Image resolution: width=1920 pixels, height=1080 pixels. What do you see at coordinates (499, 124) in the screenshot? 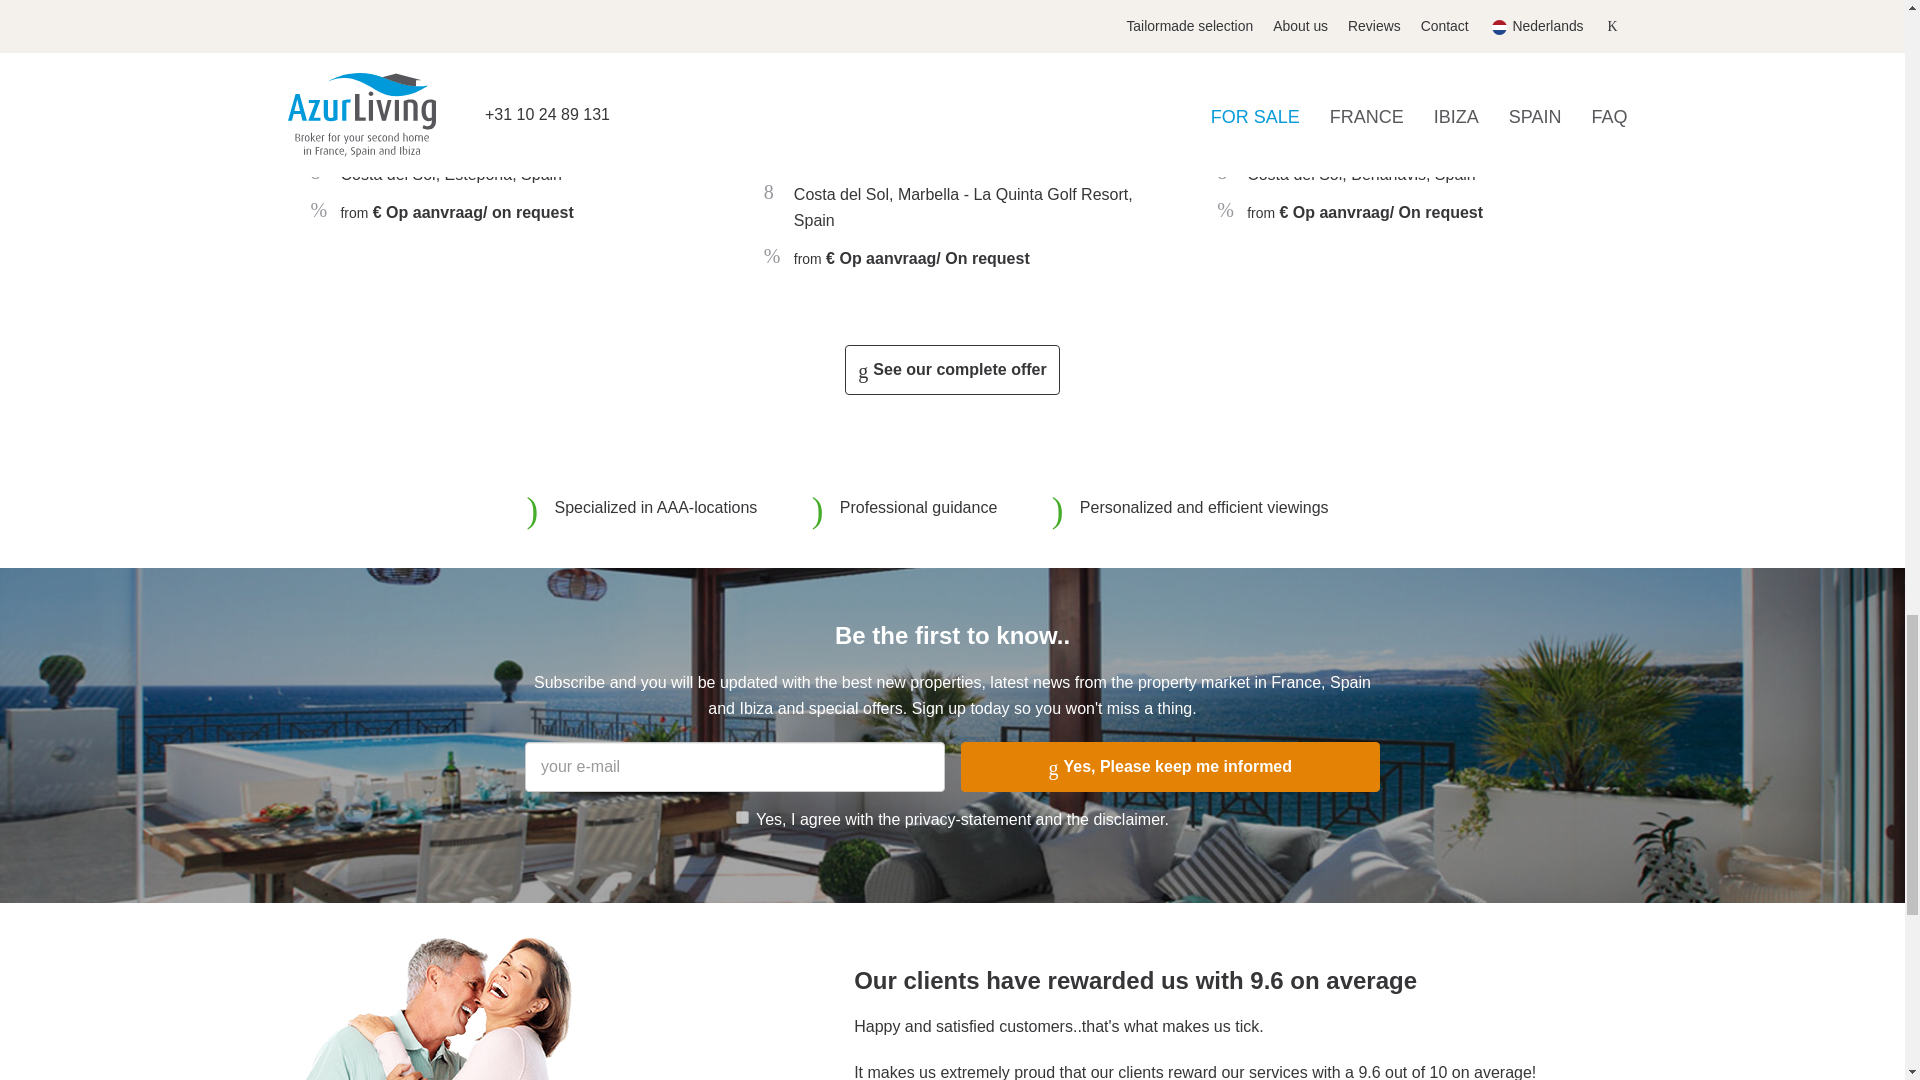
I see `Magnificent contemporary apartements with stunning sea views` at bounding box center [499, 124].